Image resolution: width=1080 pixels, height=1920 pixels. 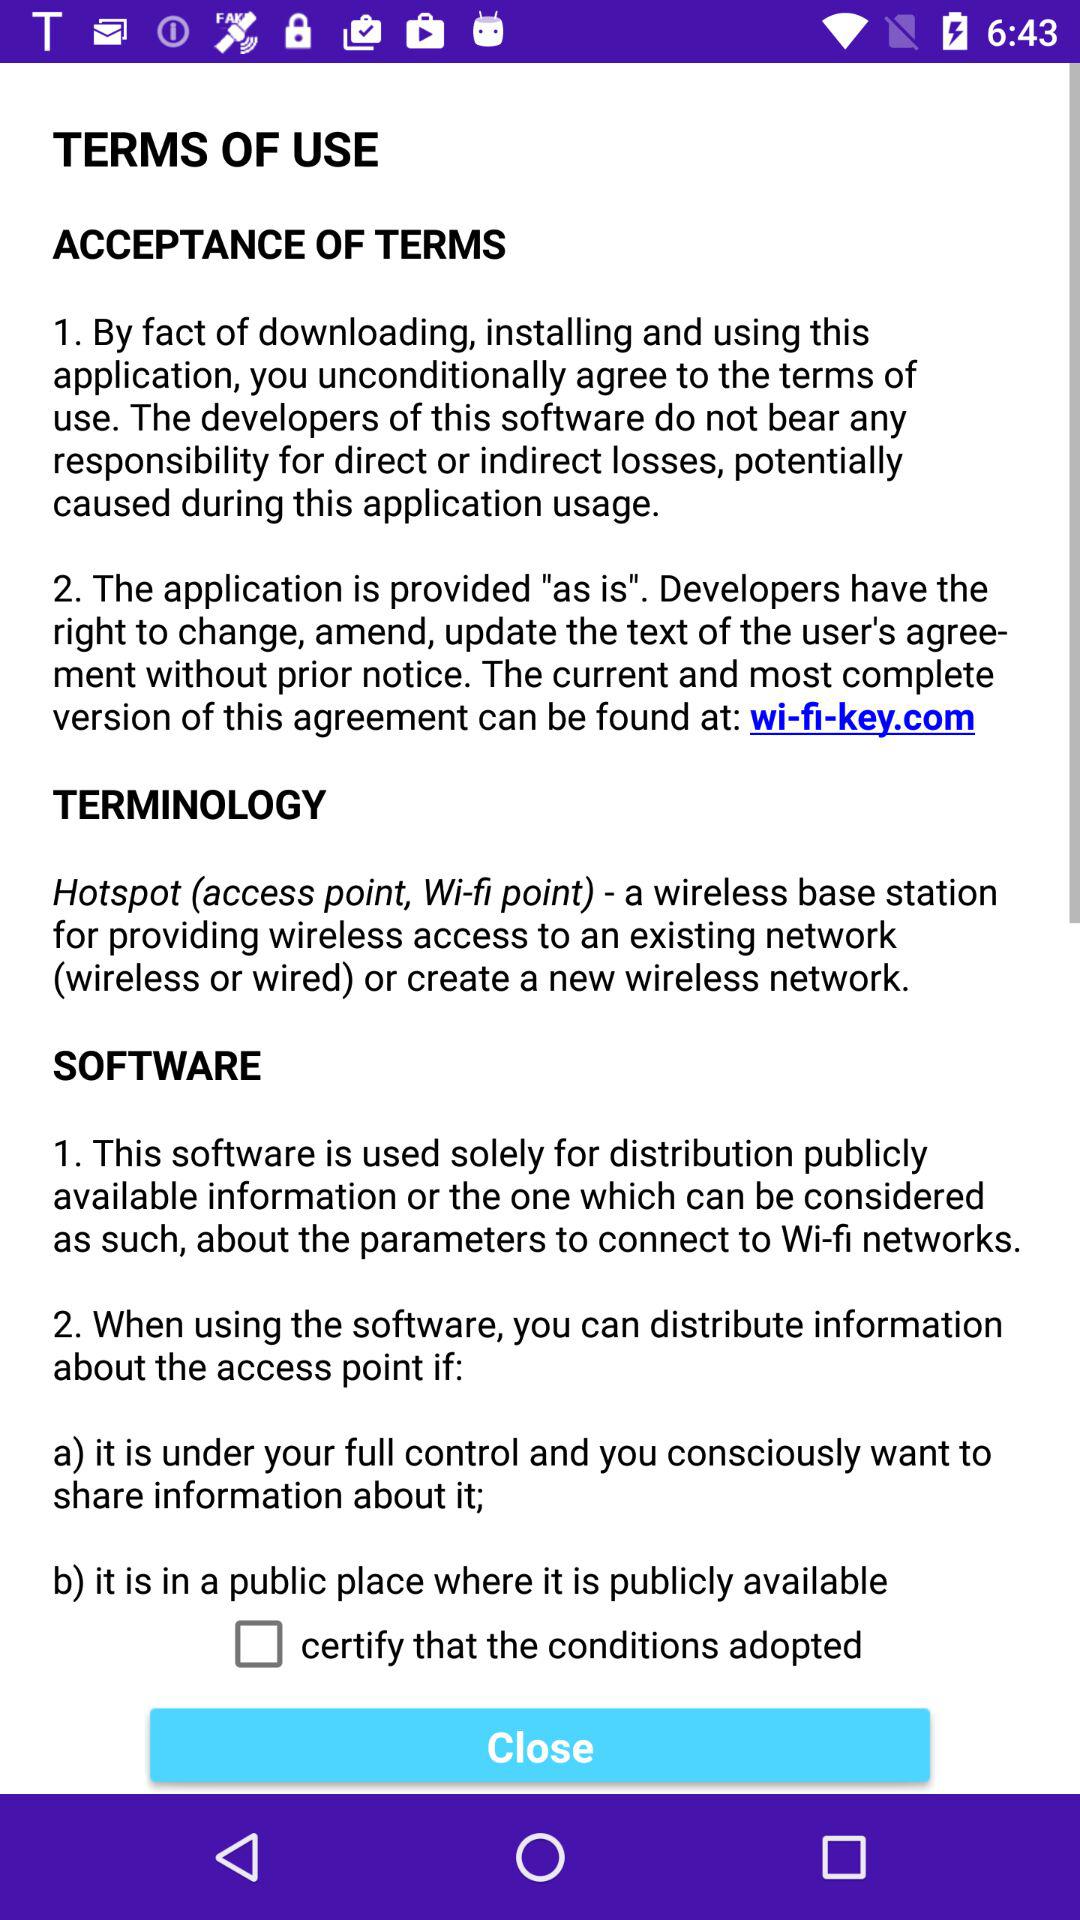 I want to click on press icon below certify that the item, so click(x=540, y=1746).